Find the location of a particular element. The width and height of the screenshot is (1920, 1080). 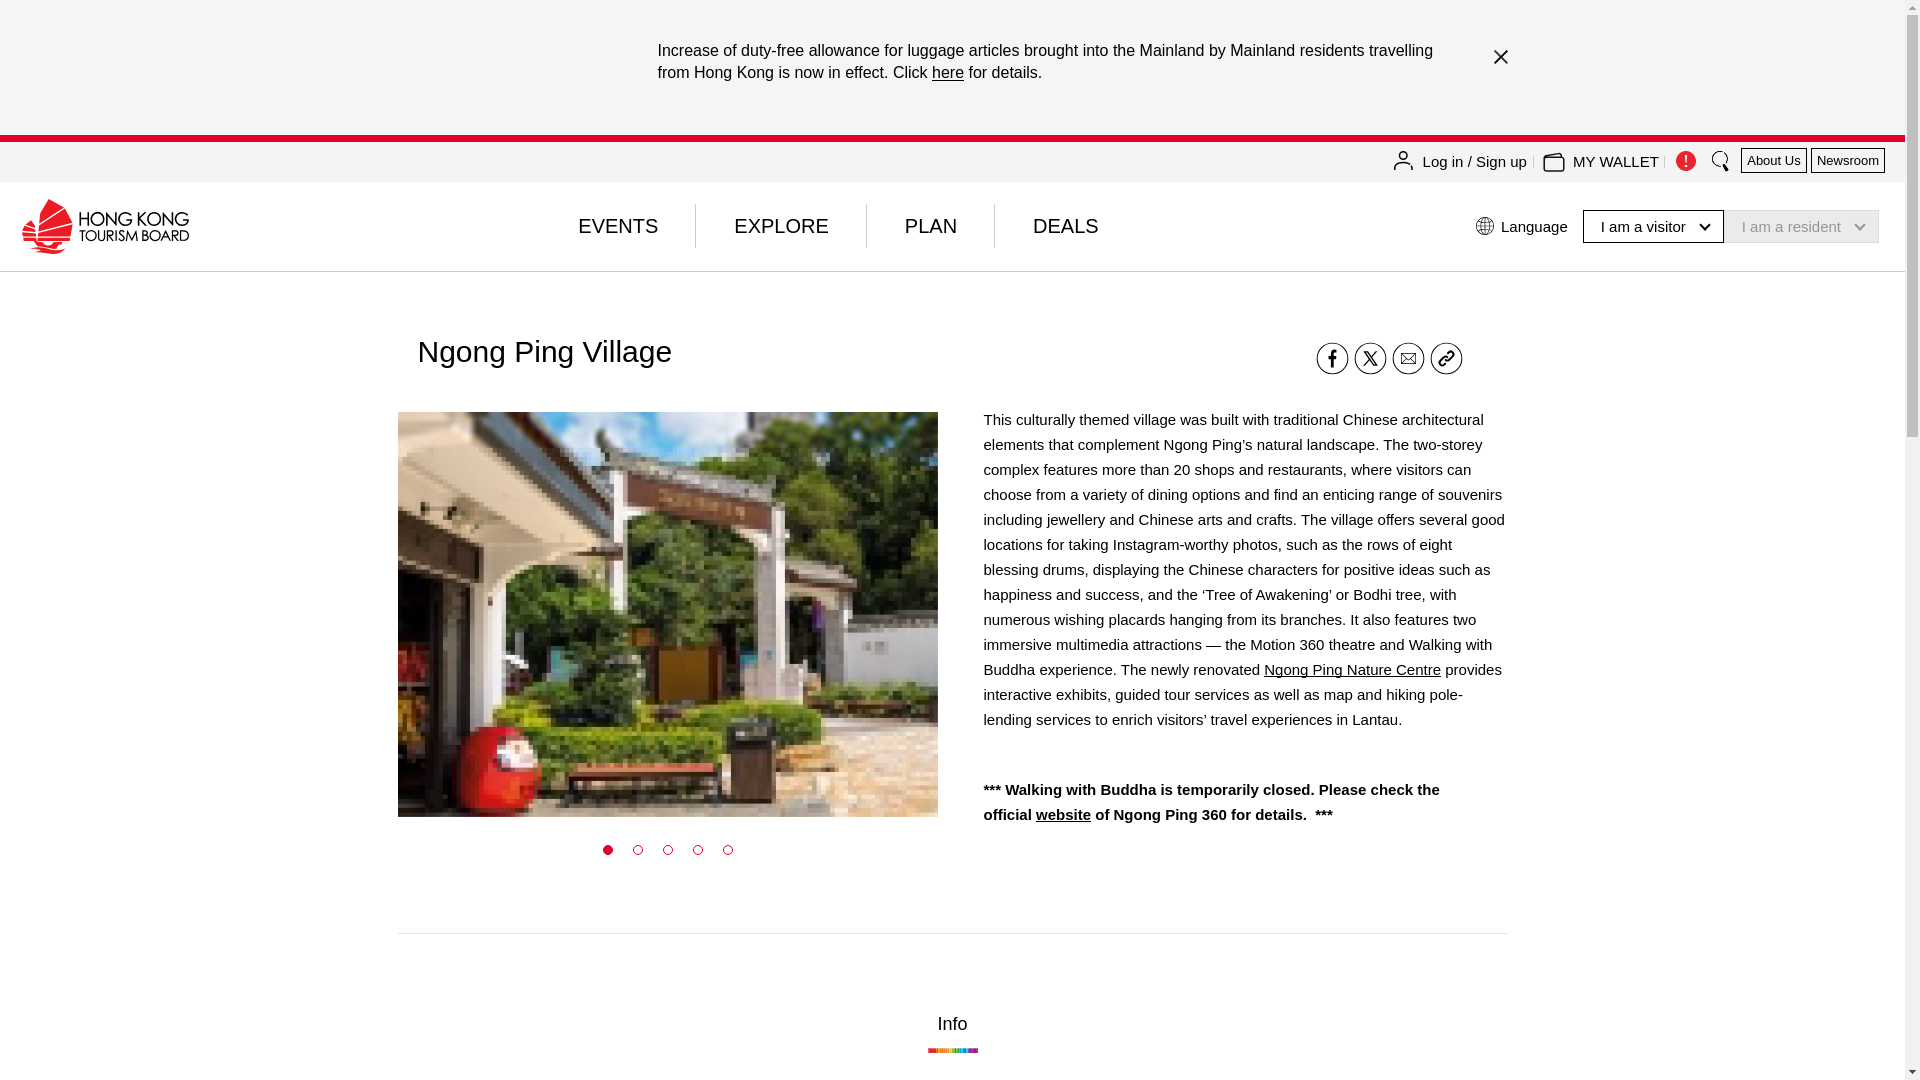

here is located at coordinates (947, 72).